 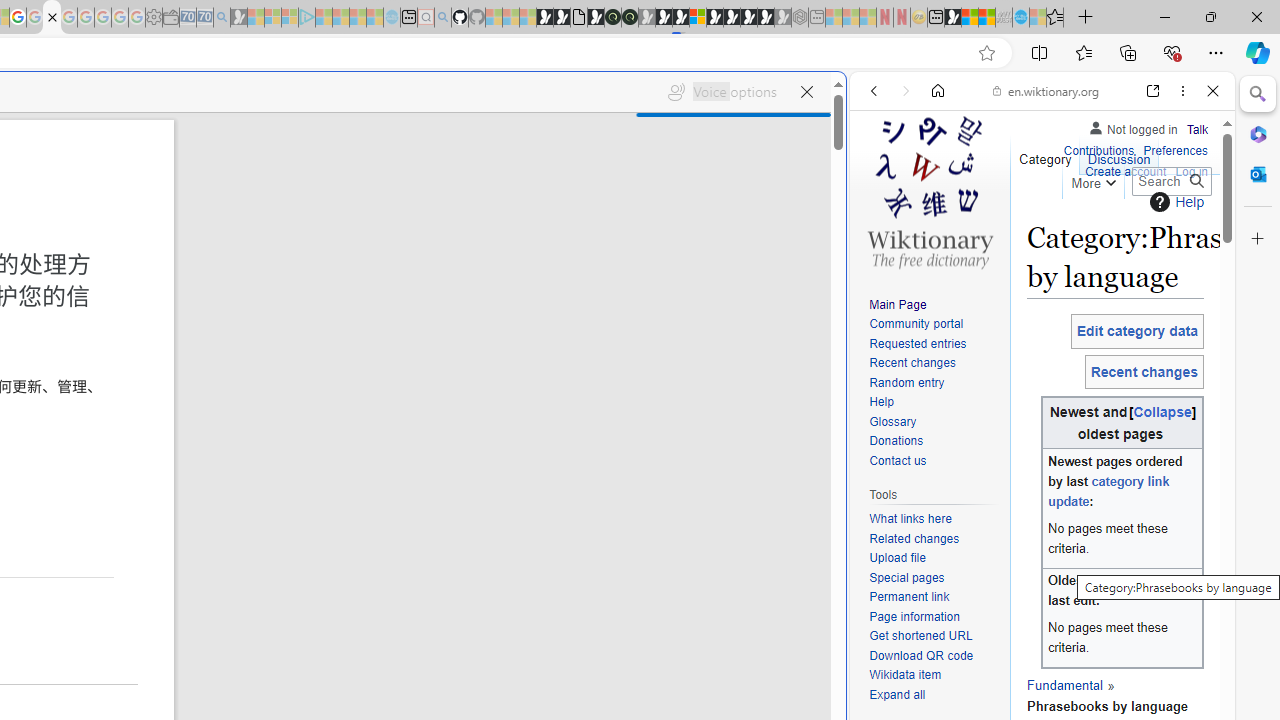 I want to click on Contributions, so click(x=1098, y=152).